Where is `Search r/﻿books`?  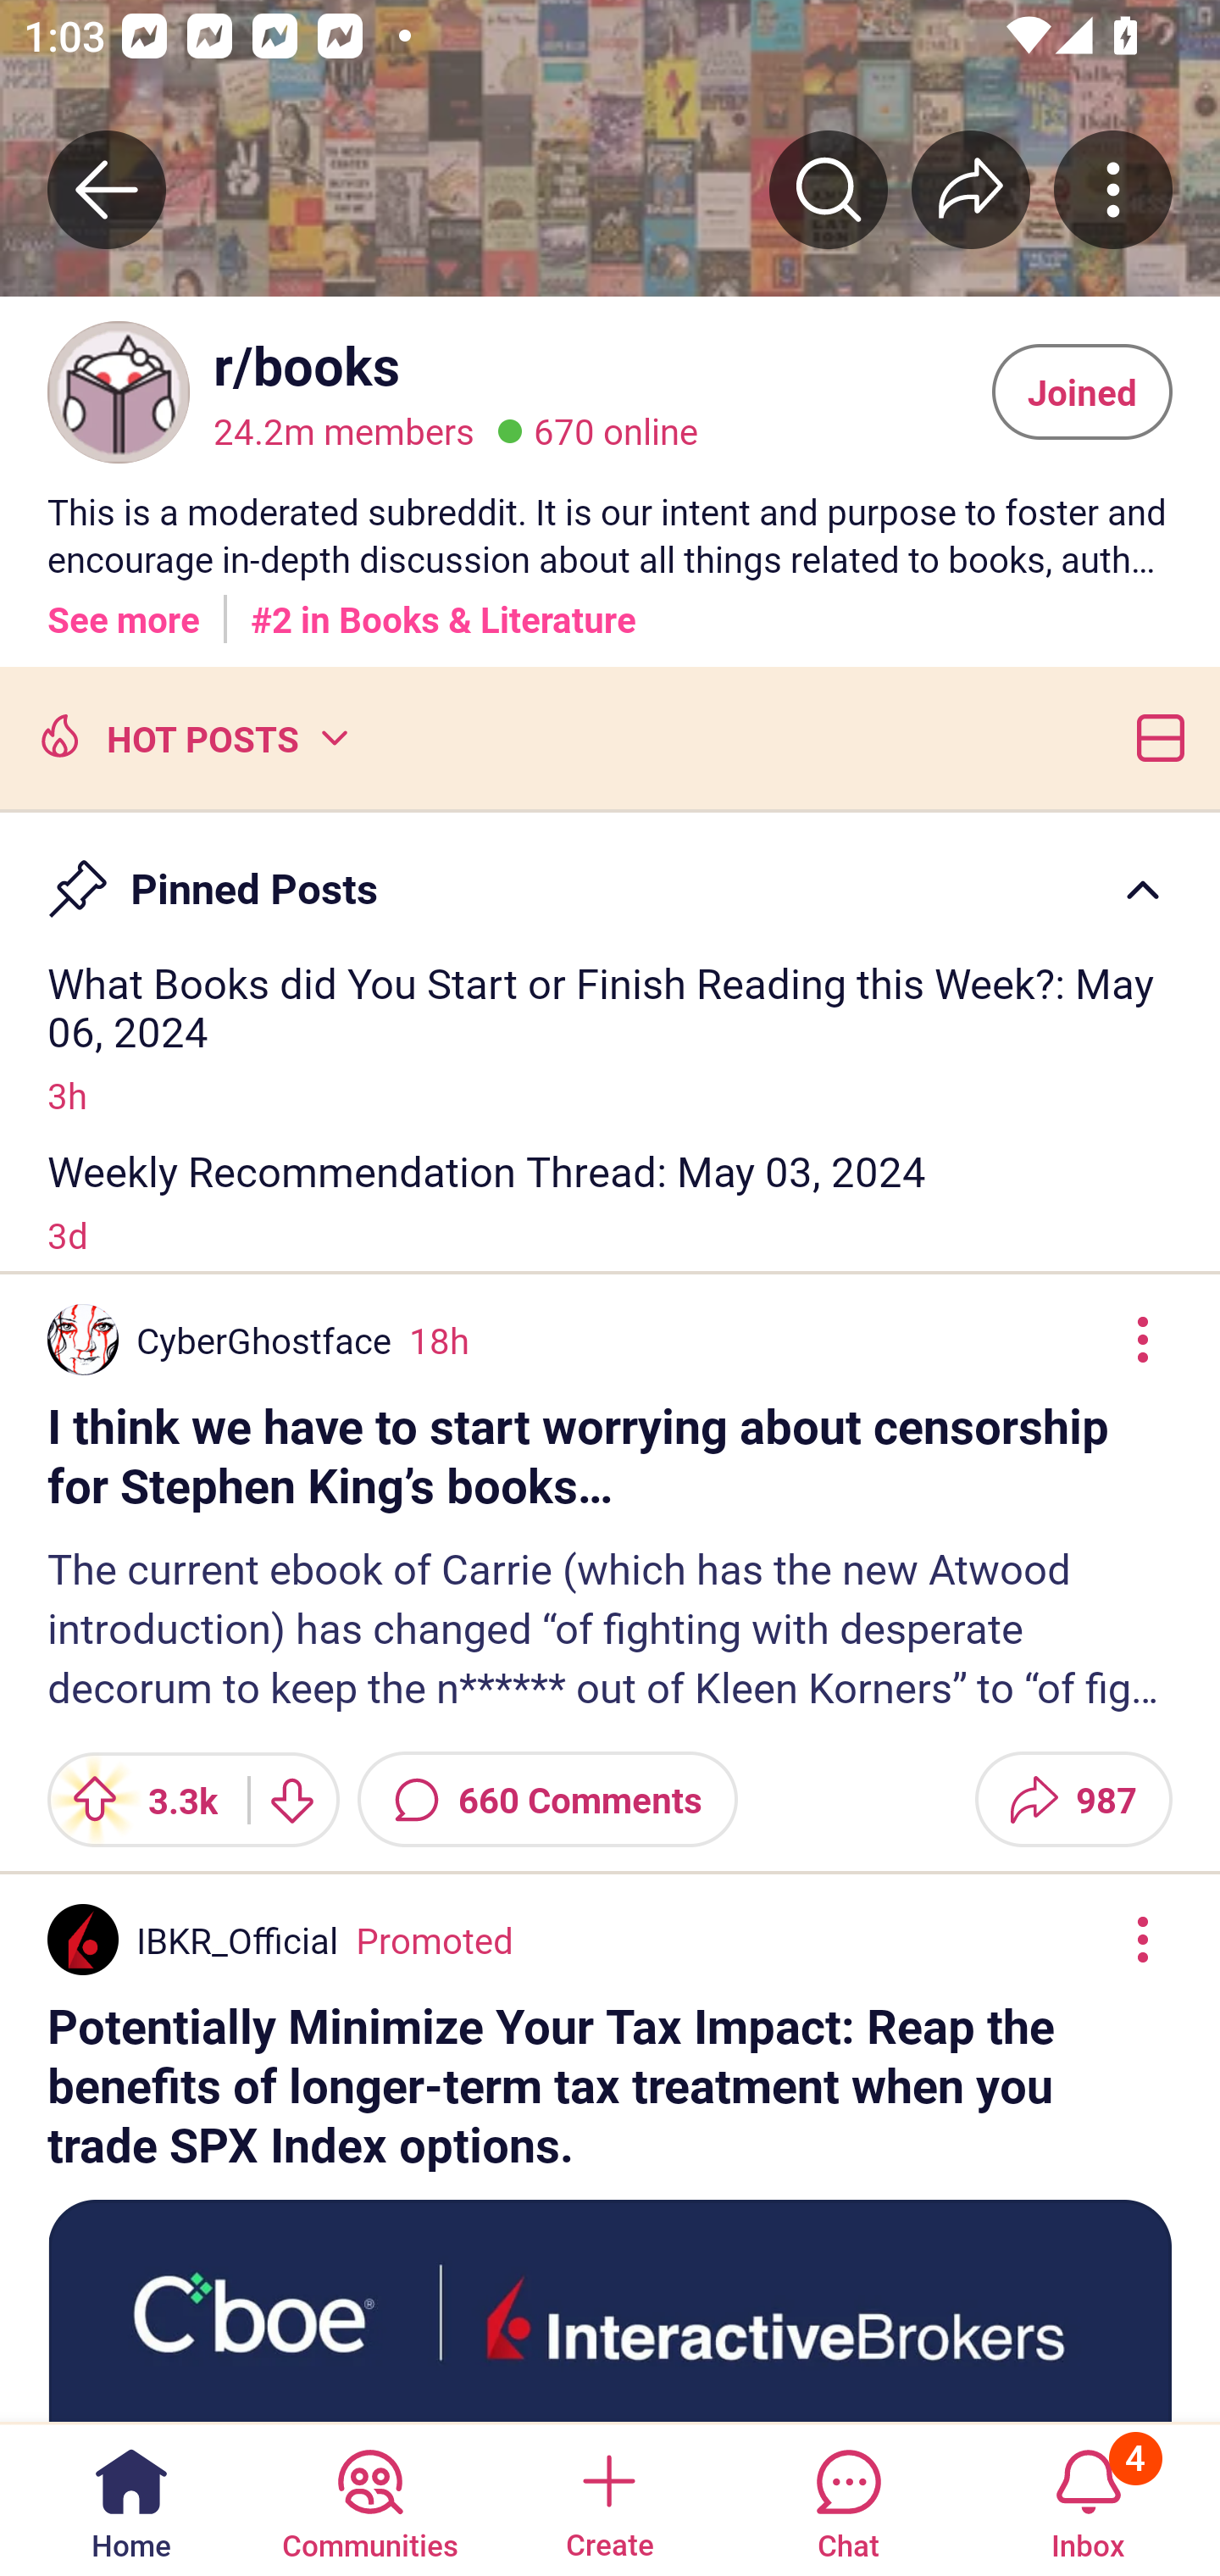
Search r/﻿books is located at coordinates (829, 189).